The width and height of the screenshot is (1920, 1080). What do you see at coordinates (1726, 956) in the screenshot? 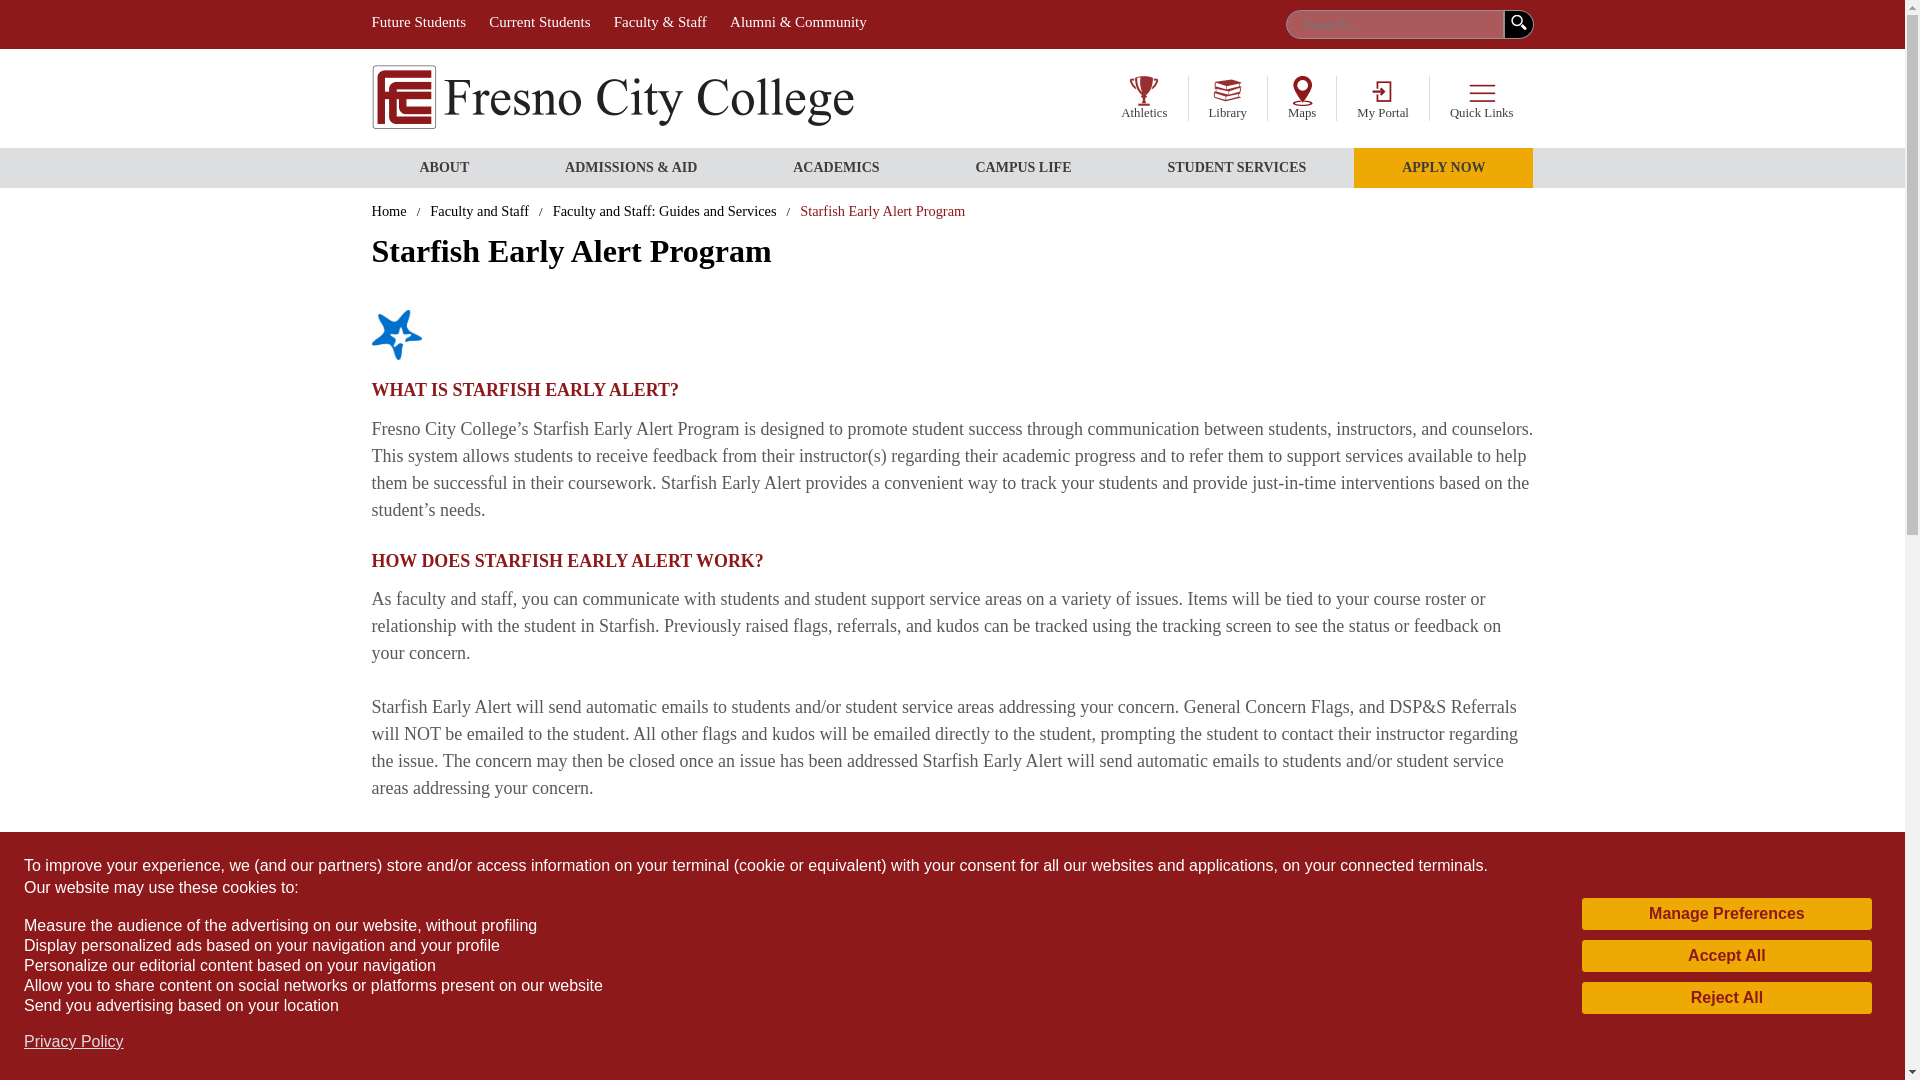
I see `Accept All` at bounding box center [1726, 956].